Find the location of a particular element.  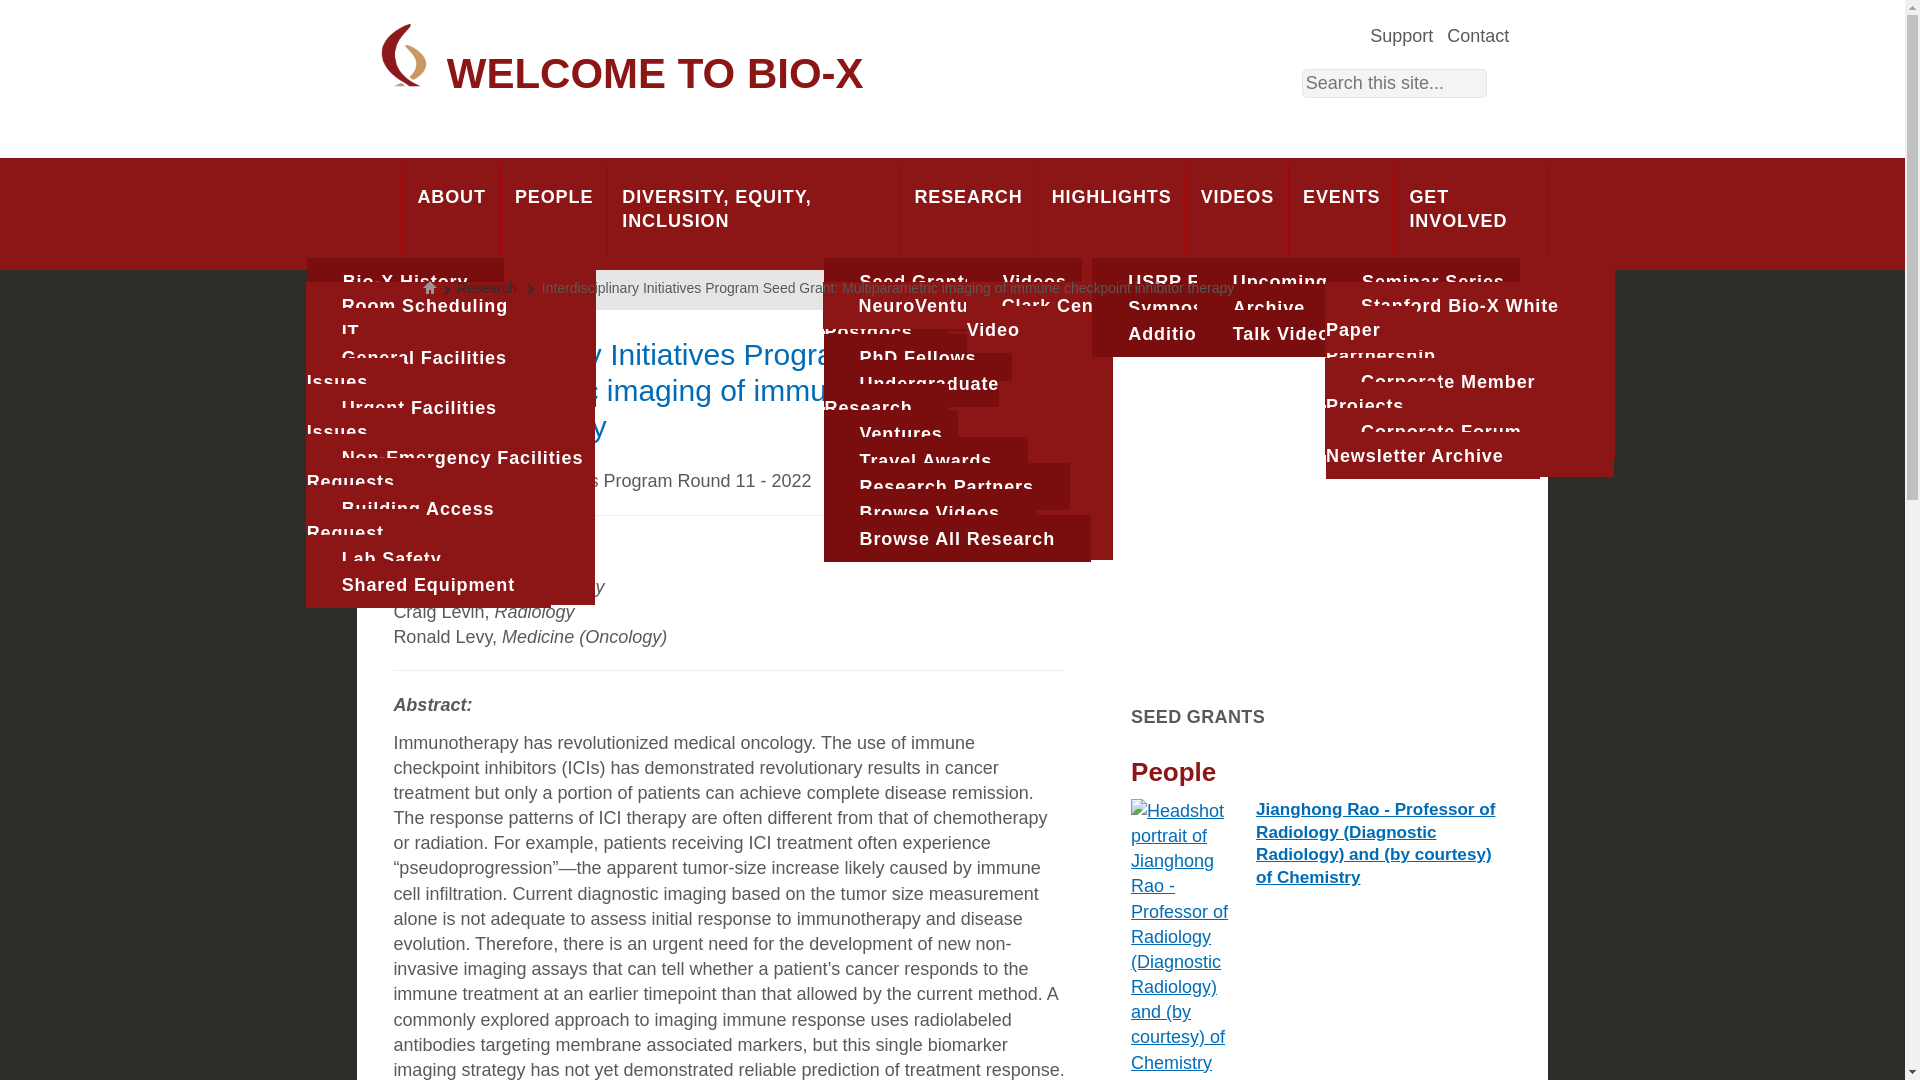

Browse All Research is located at coordinates (958, 538).